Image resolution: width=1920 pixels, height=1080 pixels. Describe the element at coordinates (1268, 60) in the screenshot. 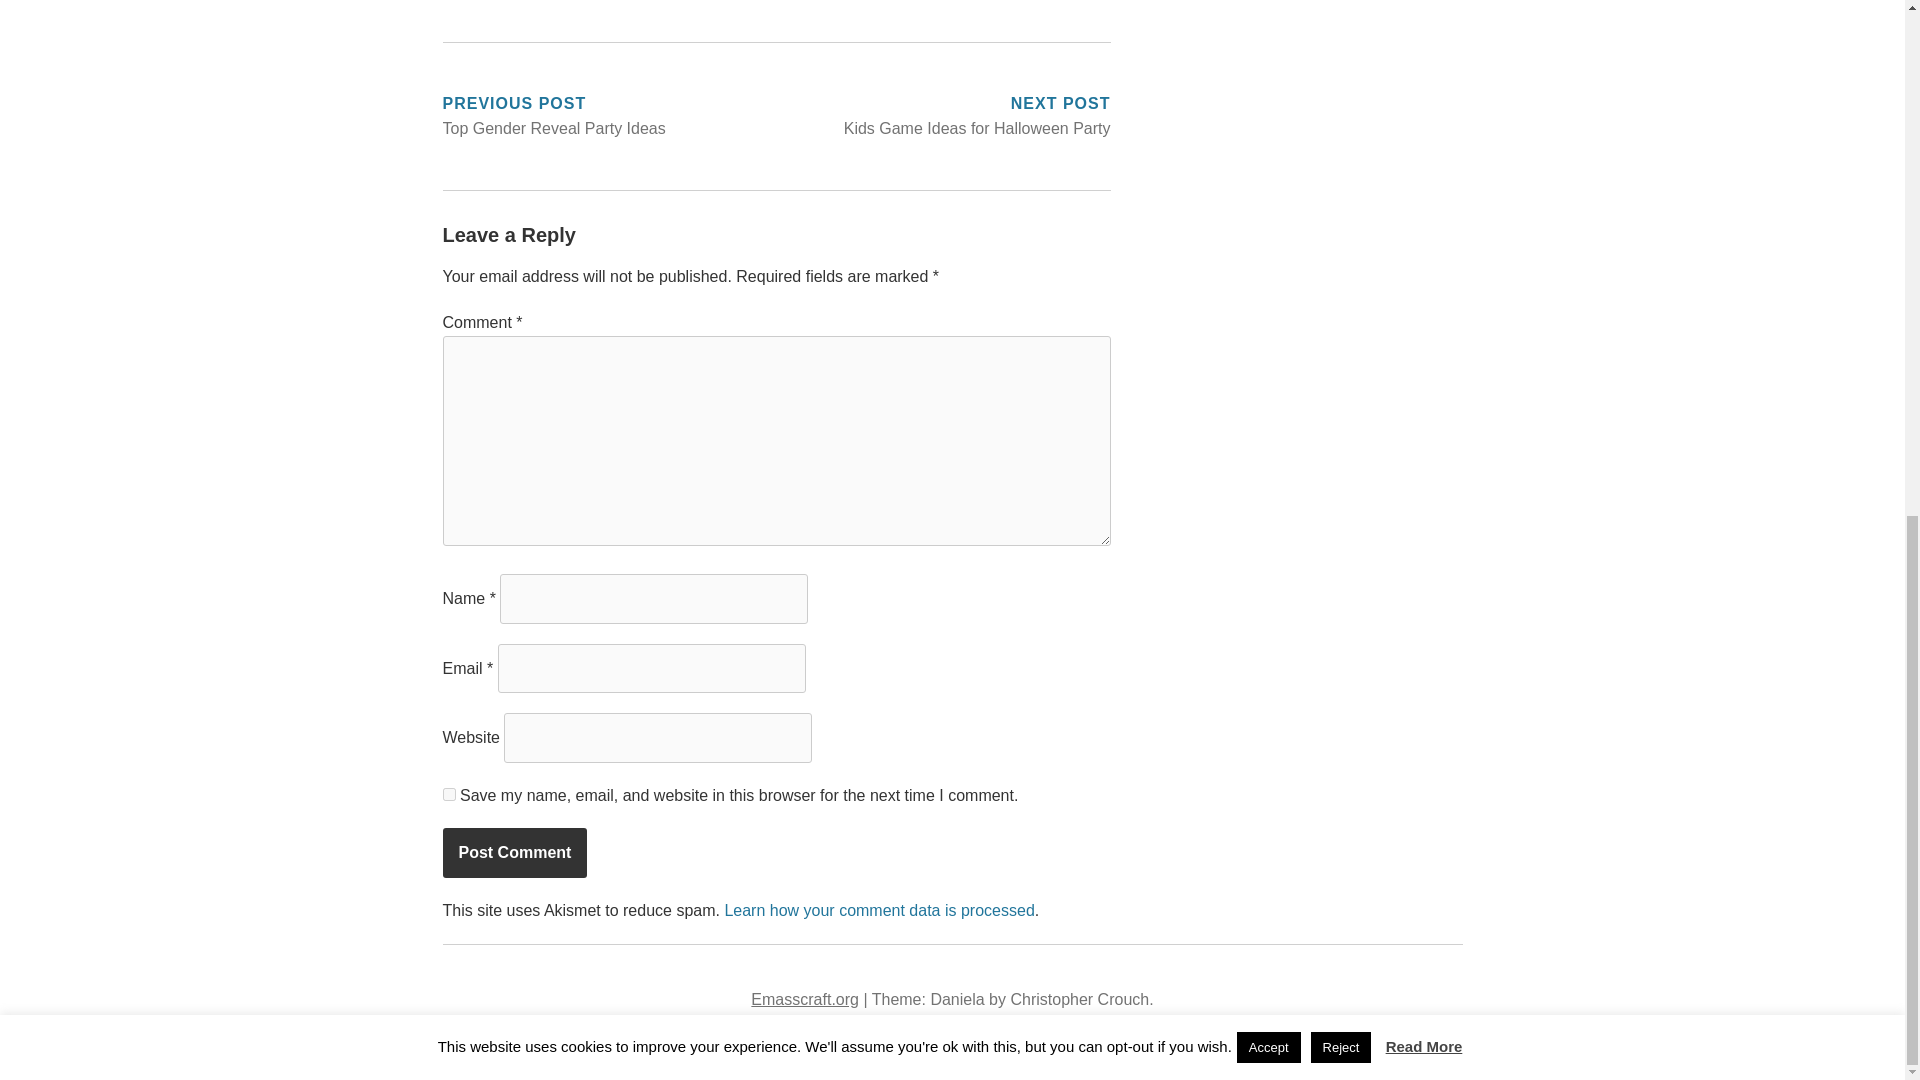

I see `Emasscraft.org` at that location.